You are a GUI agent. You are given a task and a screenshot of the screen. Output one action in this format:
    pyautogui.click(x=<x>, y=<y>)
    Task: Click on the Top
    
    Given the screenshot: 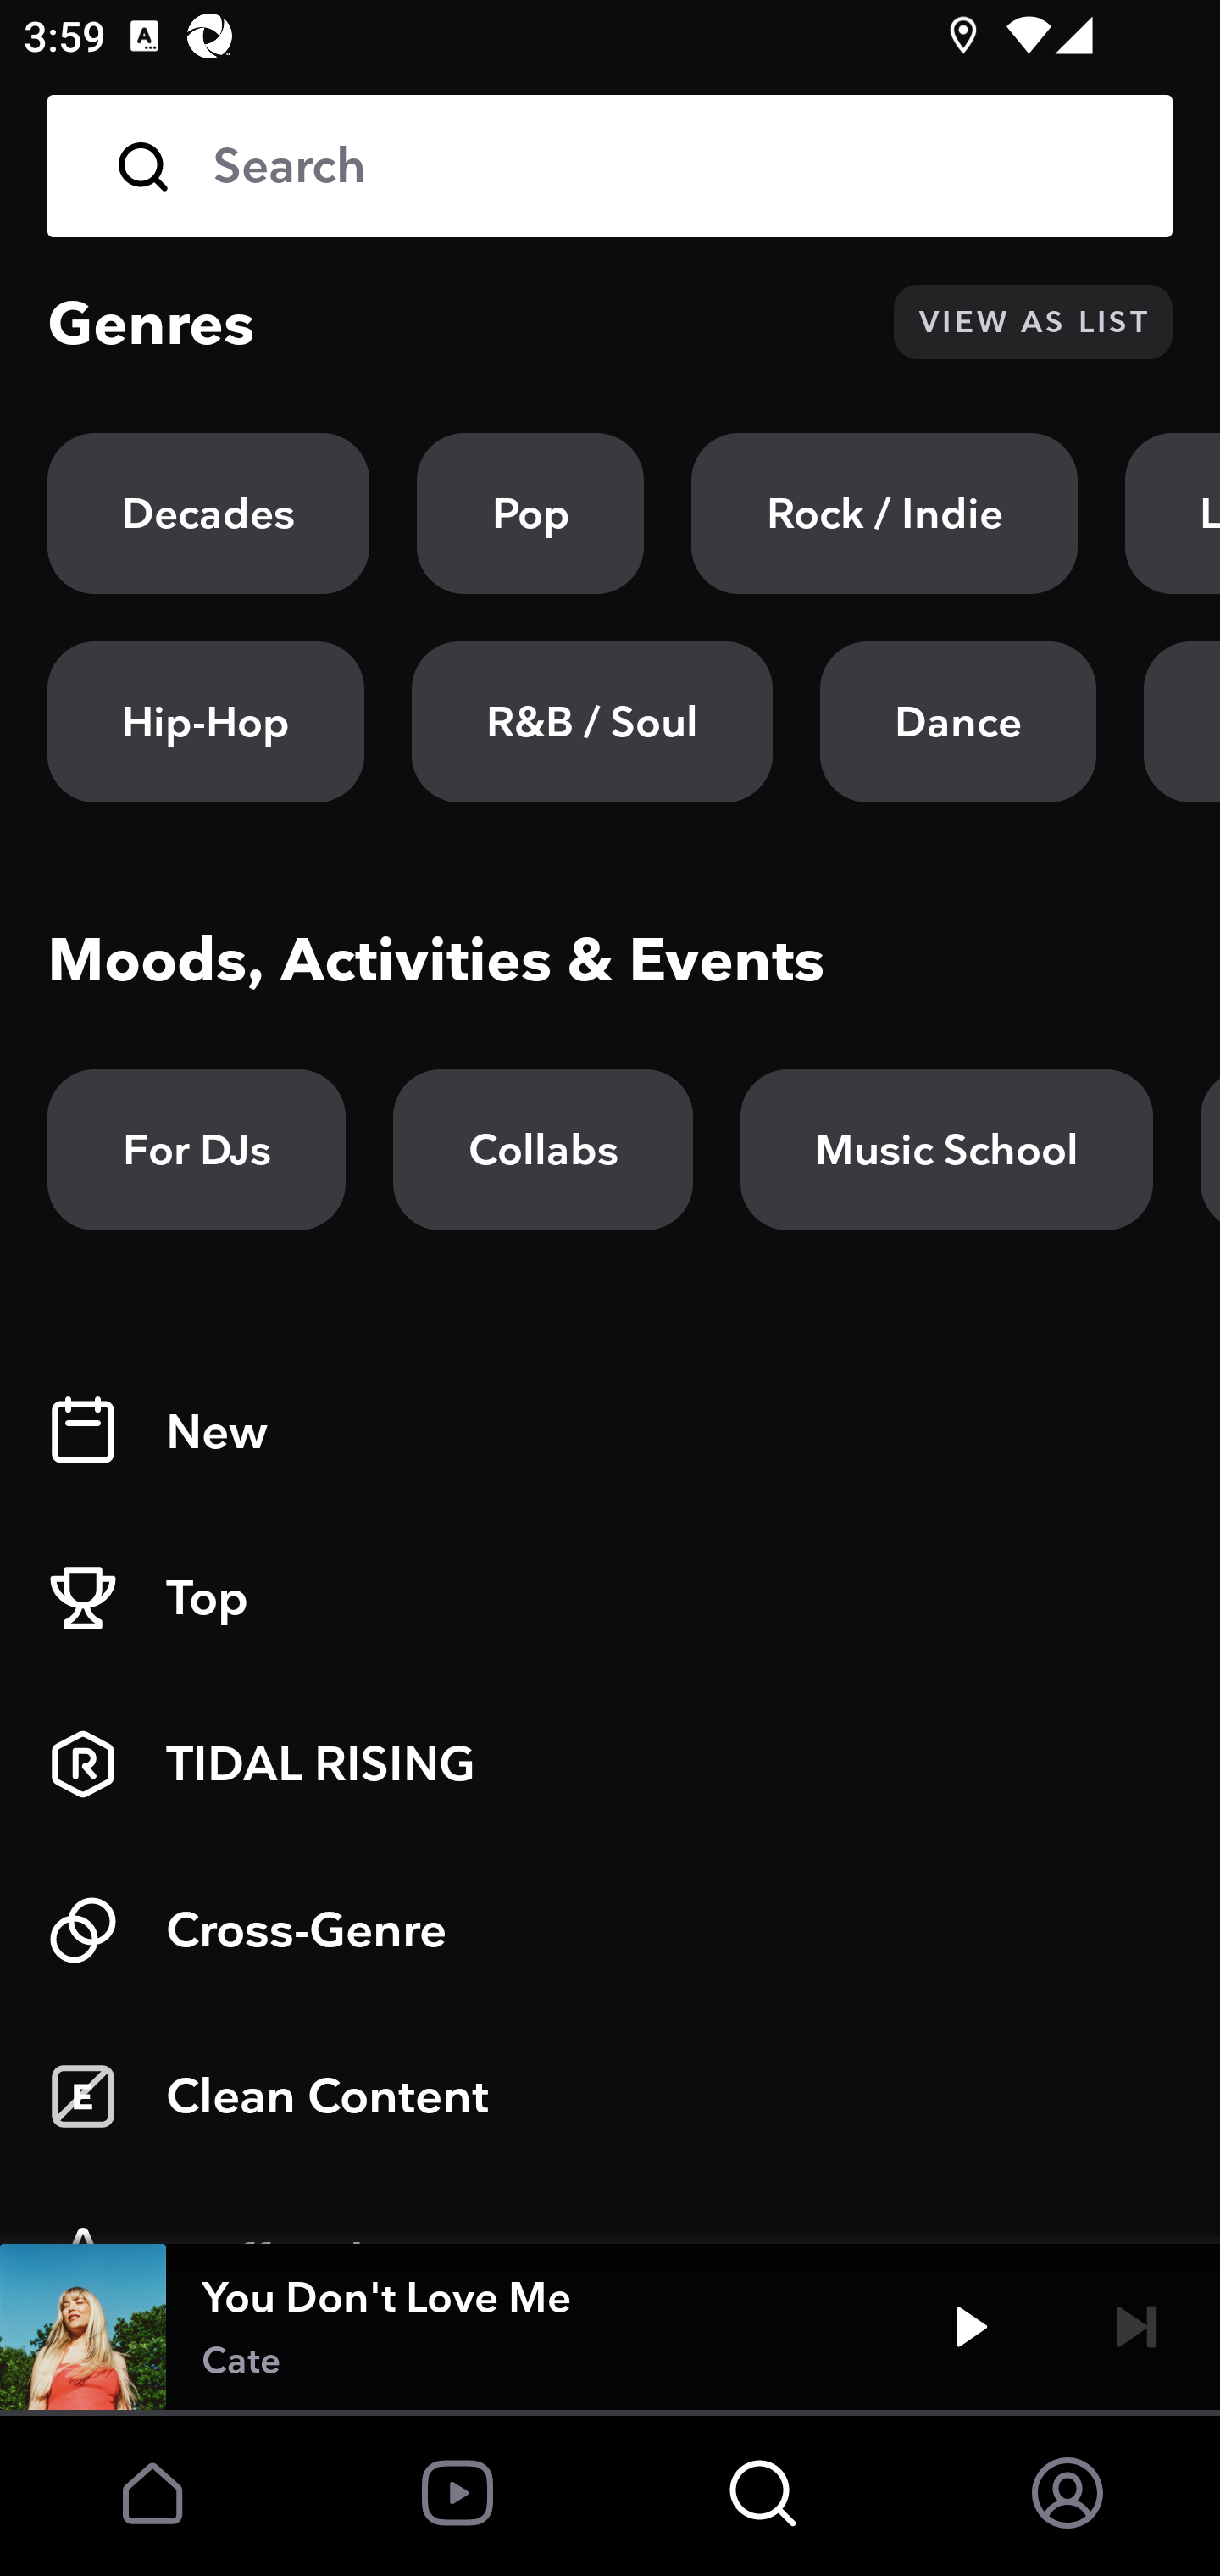 What is the action you would take?
    pyautogui.click(x=610, y=1598)
    